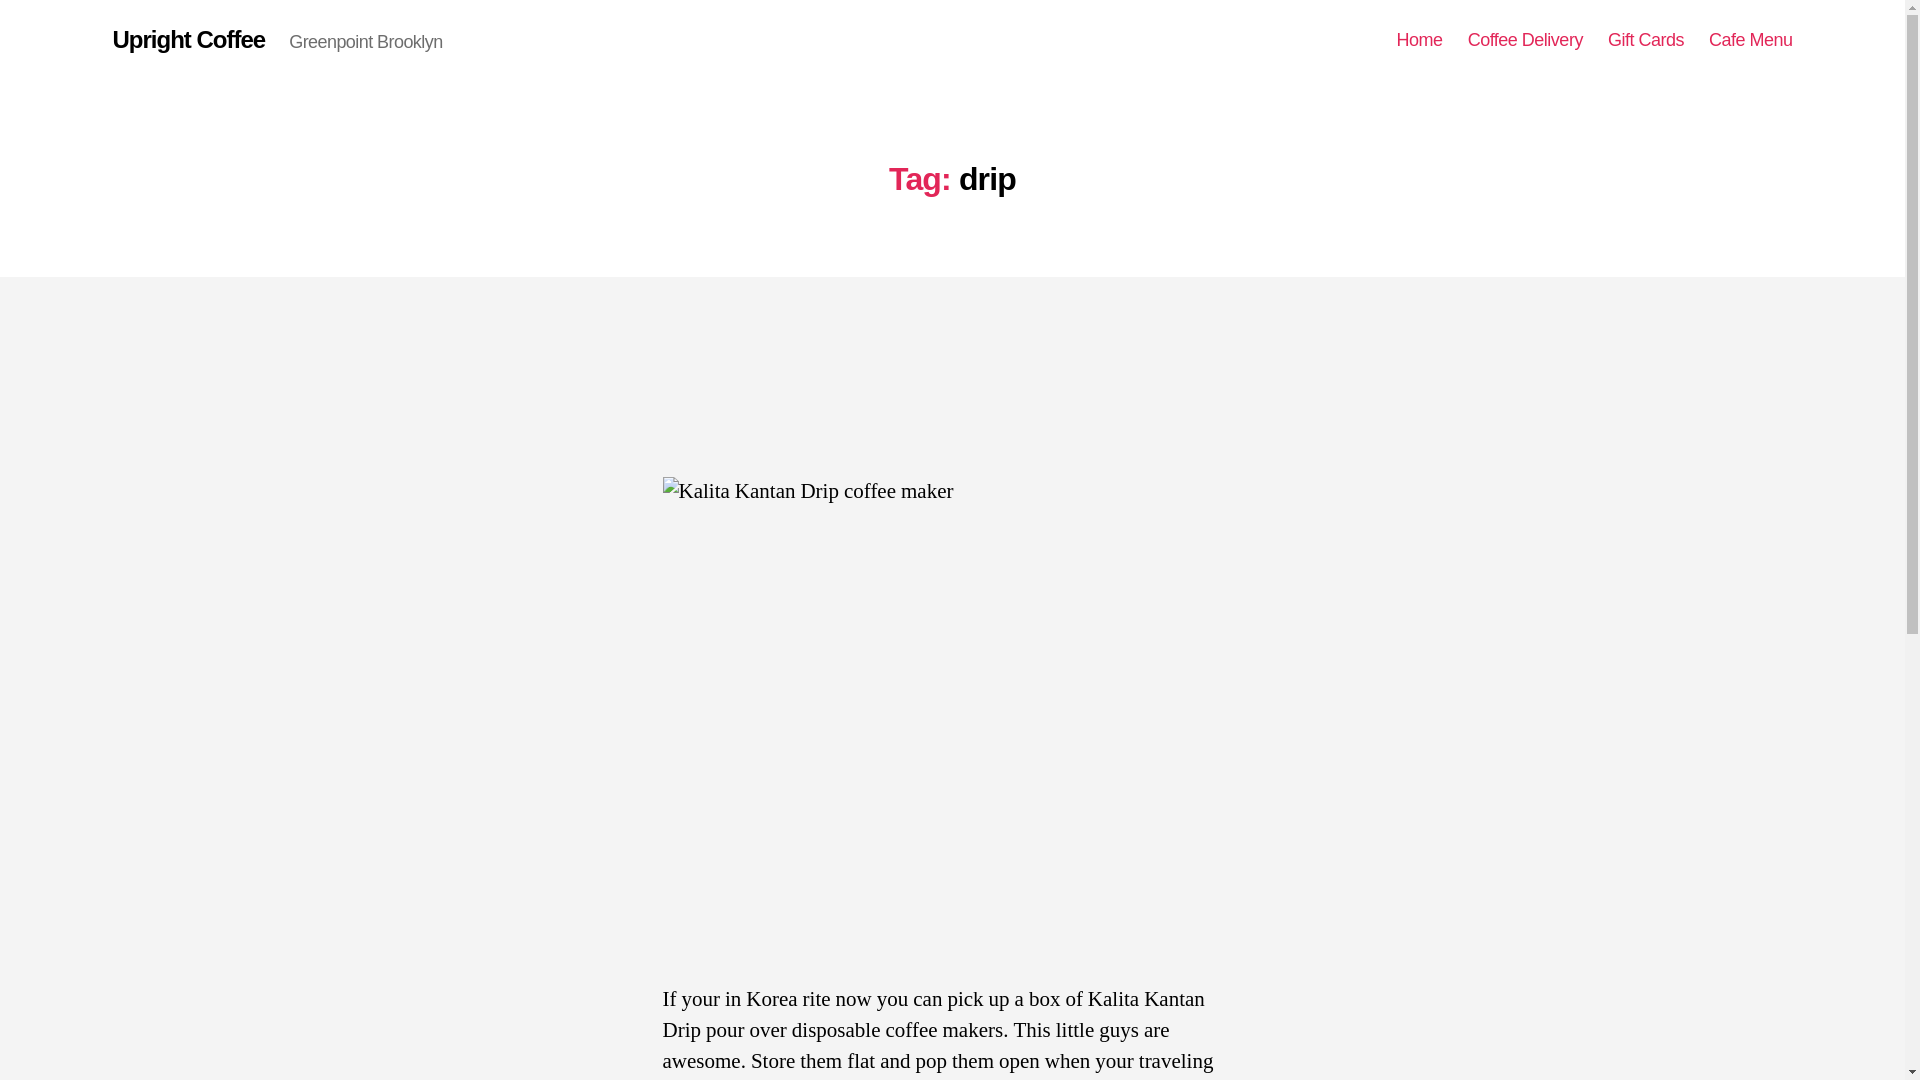  What do you see at coordinates (188, 40) in the screenshot?
I see `Upright Coffee` at bounding box center [188, 40].